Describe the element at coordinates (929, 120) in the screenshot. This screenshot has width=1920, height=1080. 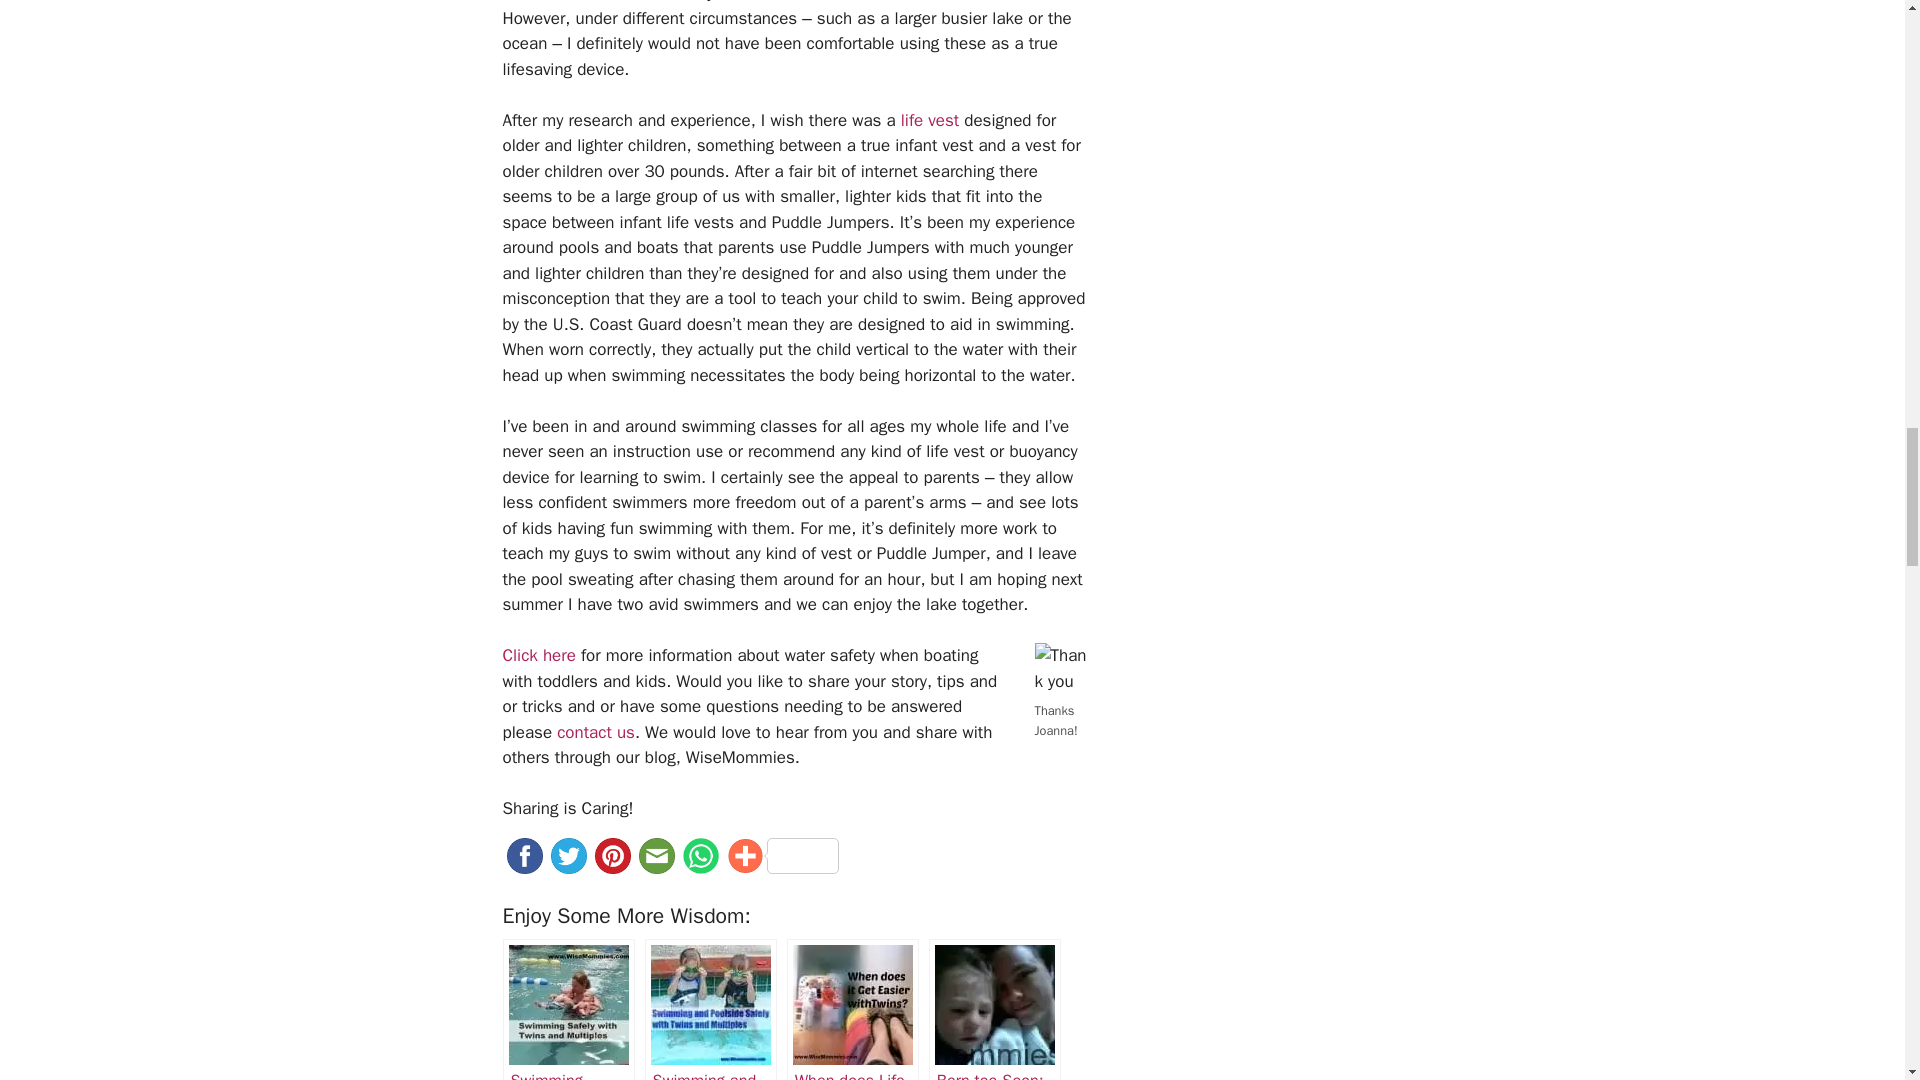
I see `life vests on Amazon` at that location.